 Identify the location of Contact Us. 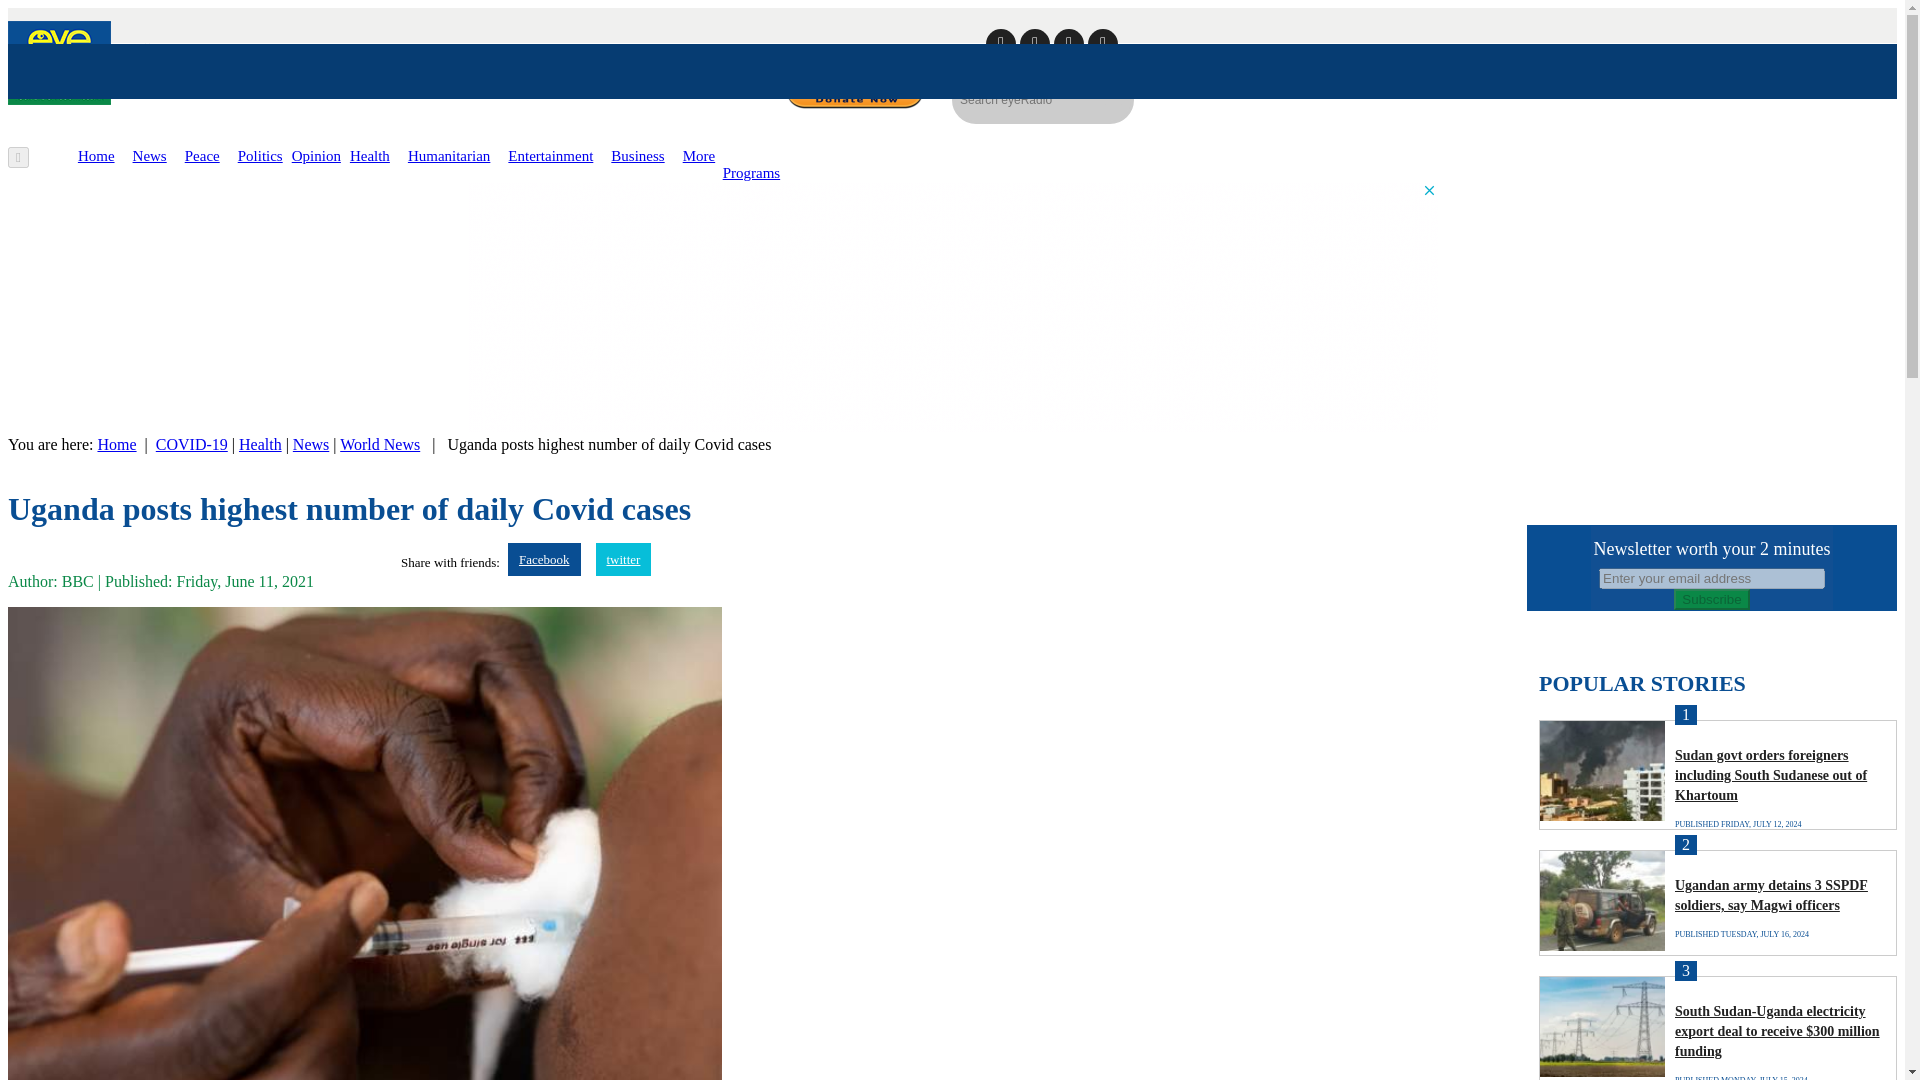
(940, 54).